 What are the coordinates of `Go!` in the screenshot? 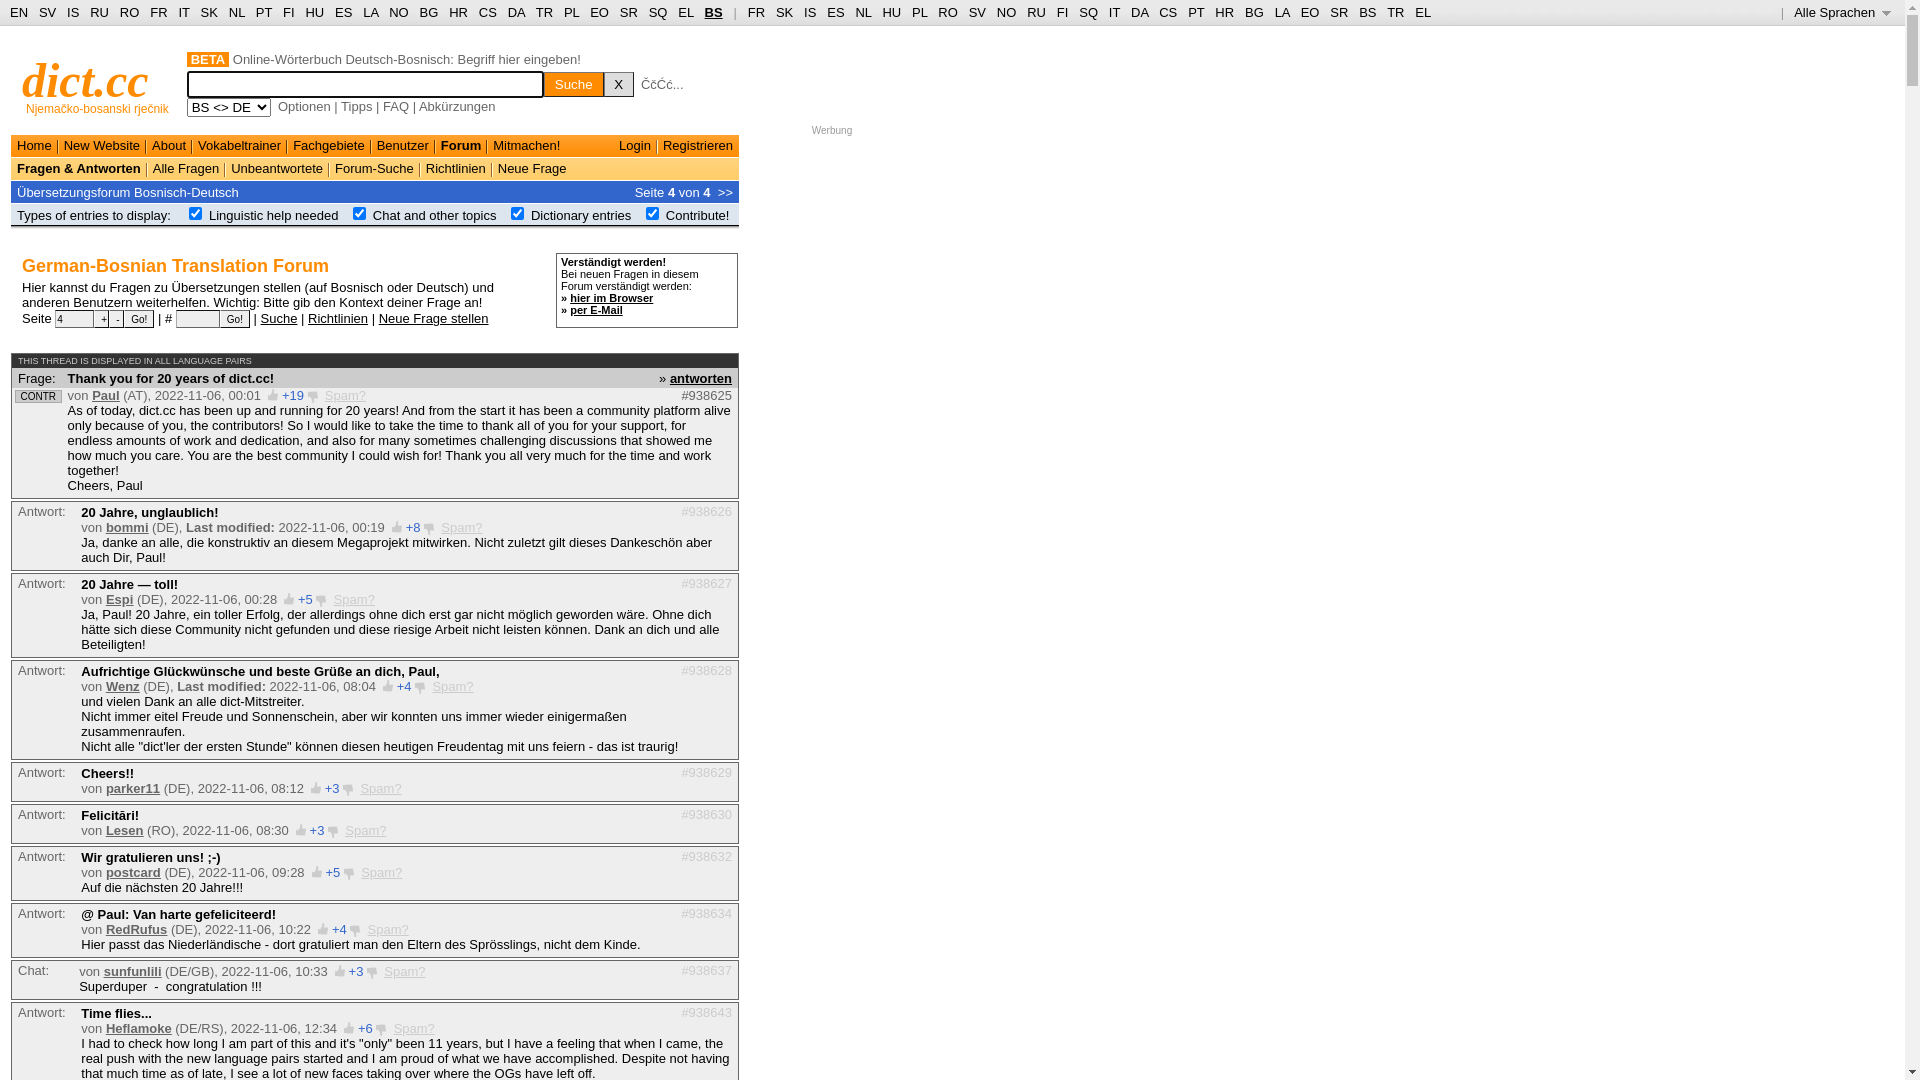 It's located at (235, 319).